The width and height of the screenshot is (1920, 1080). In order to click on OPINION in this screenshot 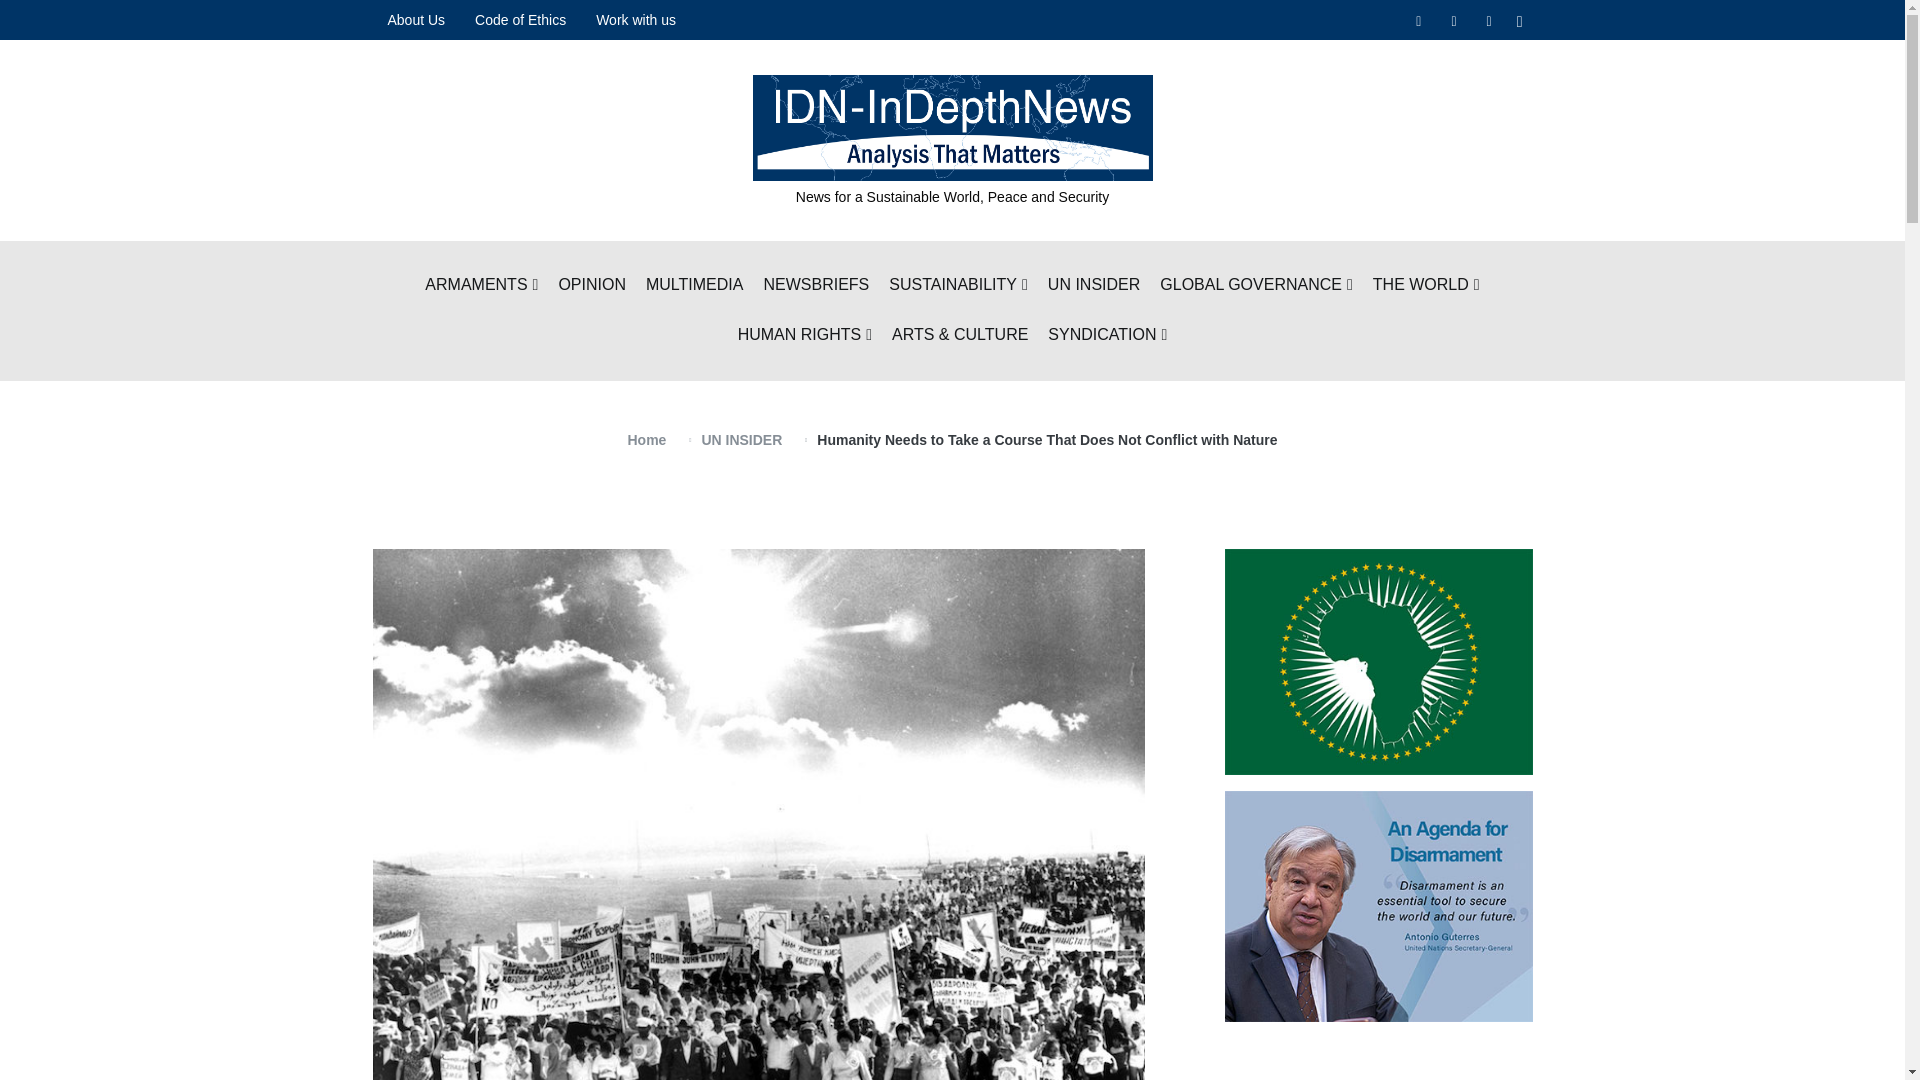, I will do `click(592, 286)`.